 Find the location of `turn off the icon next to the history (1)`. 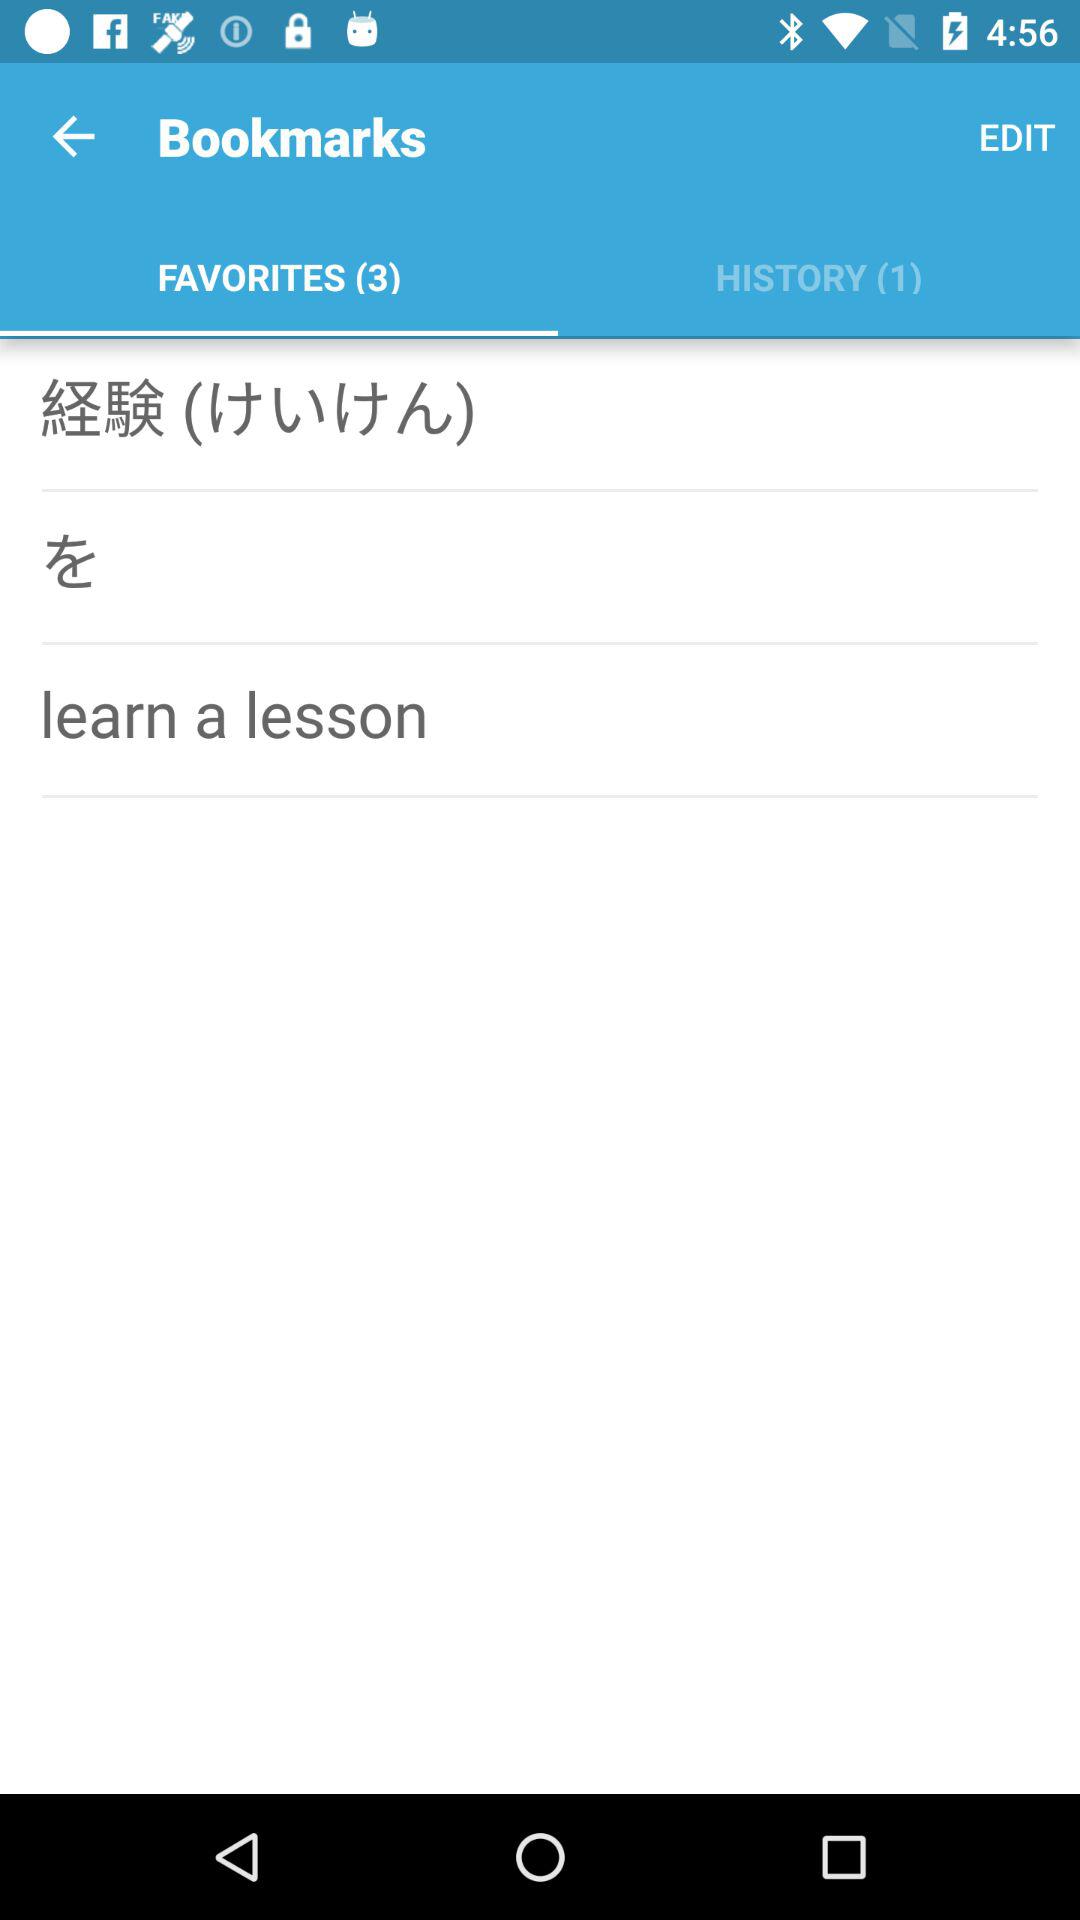

turn off the icon next to the history (1) is located at coordinates (278, 272).